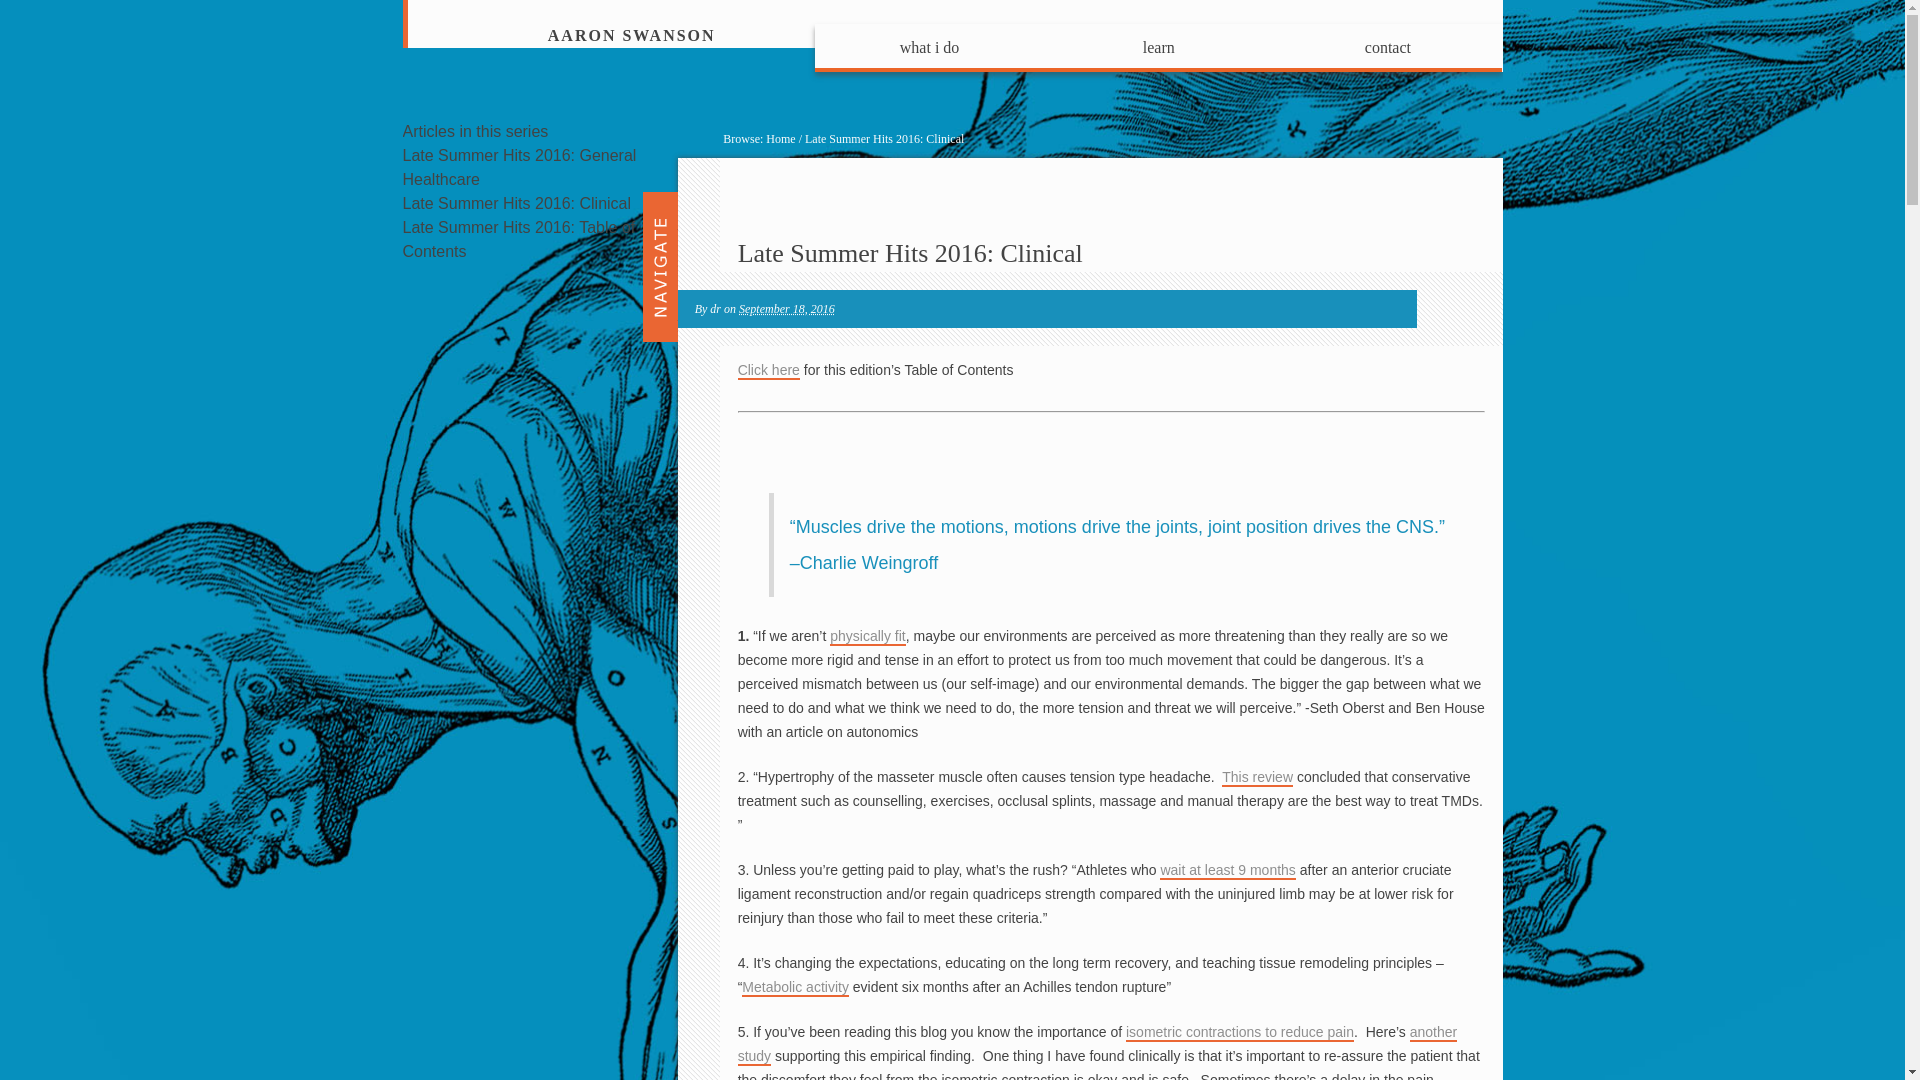 The image size is (1920, 1080). What do you see at coordinates (1239, 1032) in the screenshot?
I see `isometric contractions to reduce pain` at bounding box center [1239, 1032].